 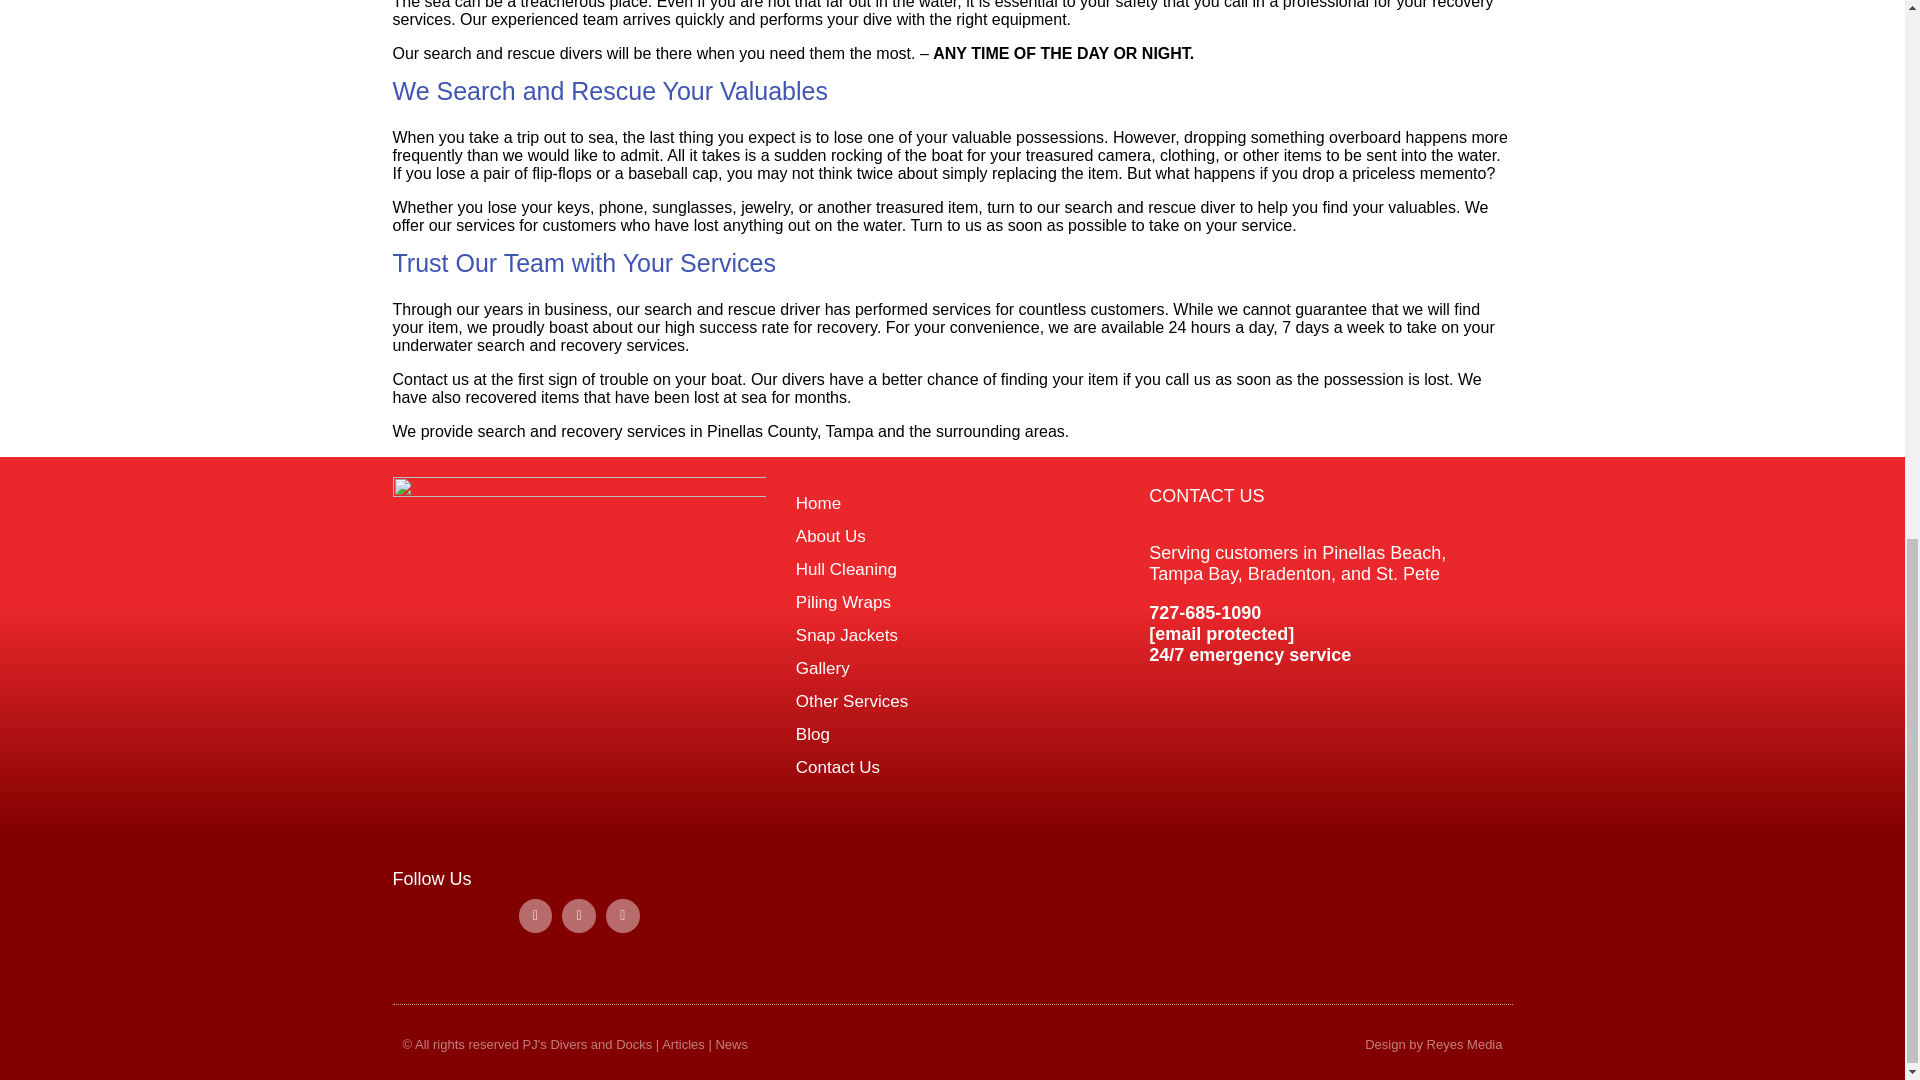 What do you see at coordinates (952, 503) in the screenshot?
I see `Home` at bounding box center [952, 503].